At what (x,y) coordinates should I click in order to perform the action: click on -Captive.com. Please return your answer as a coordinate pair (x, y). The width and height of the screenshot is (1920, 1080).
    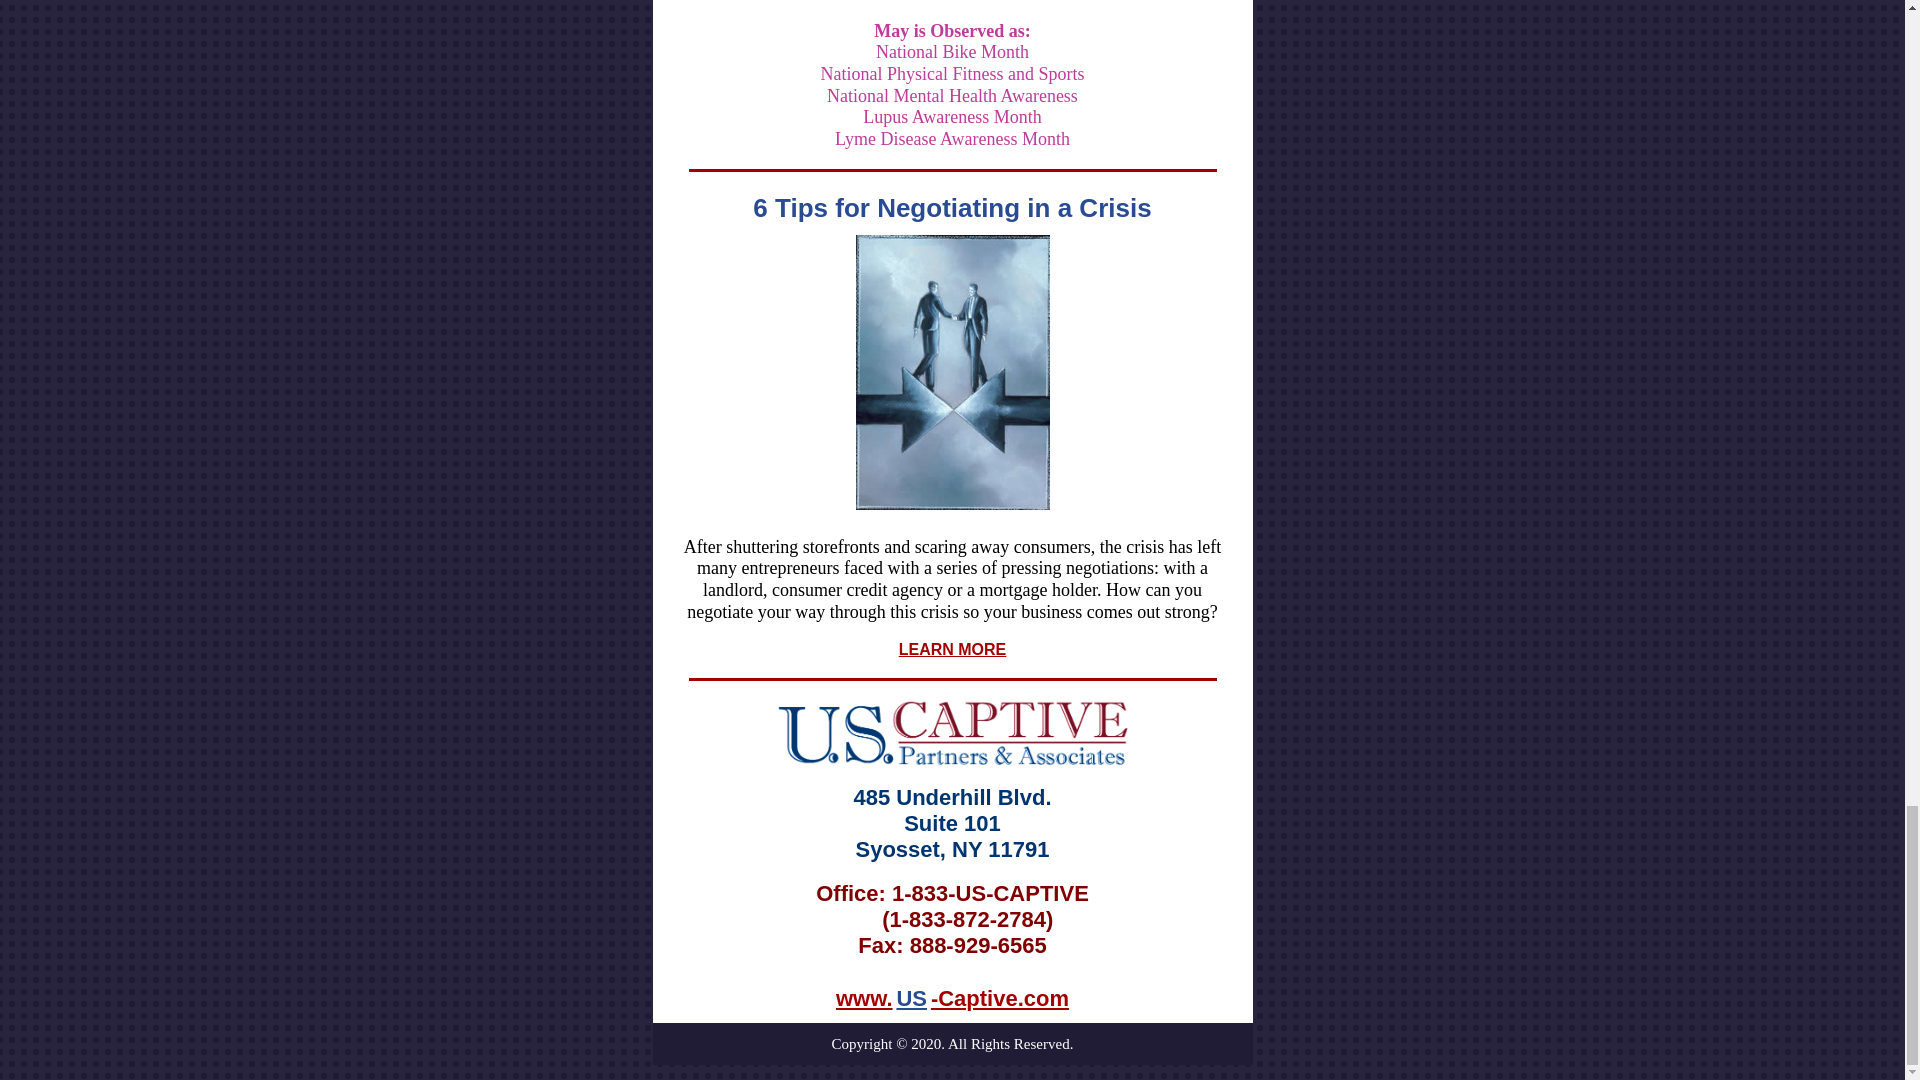
    Looking at the image, I should click on (1000, 998).